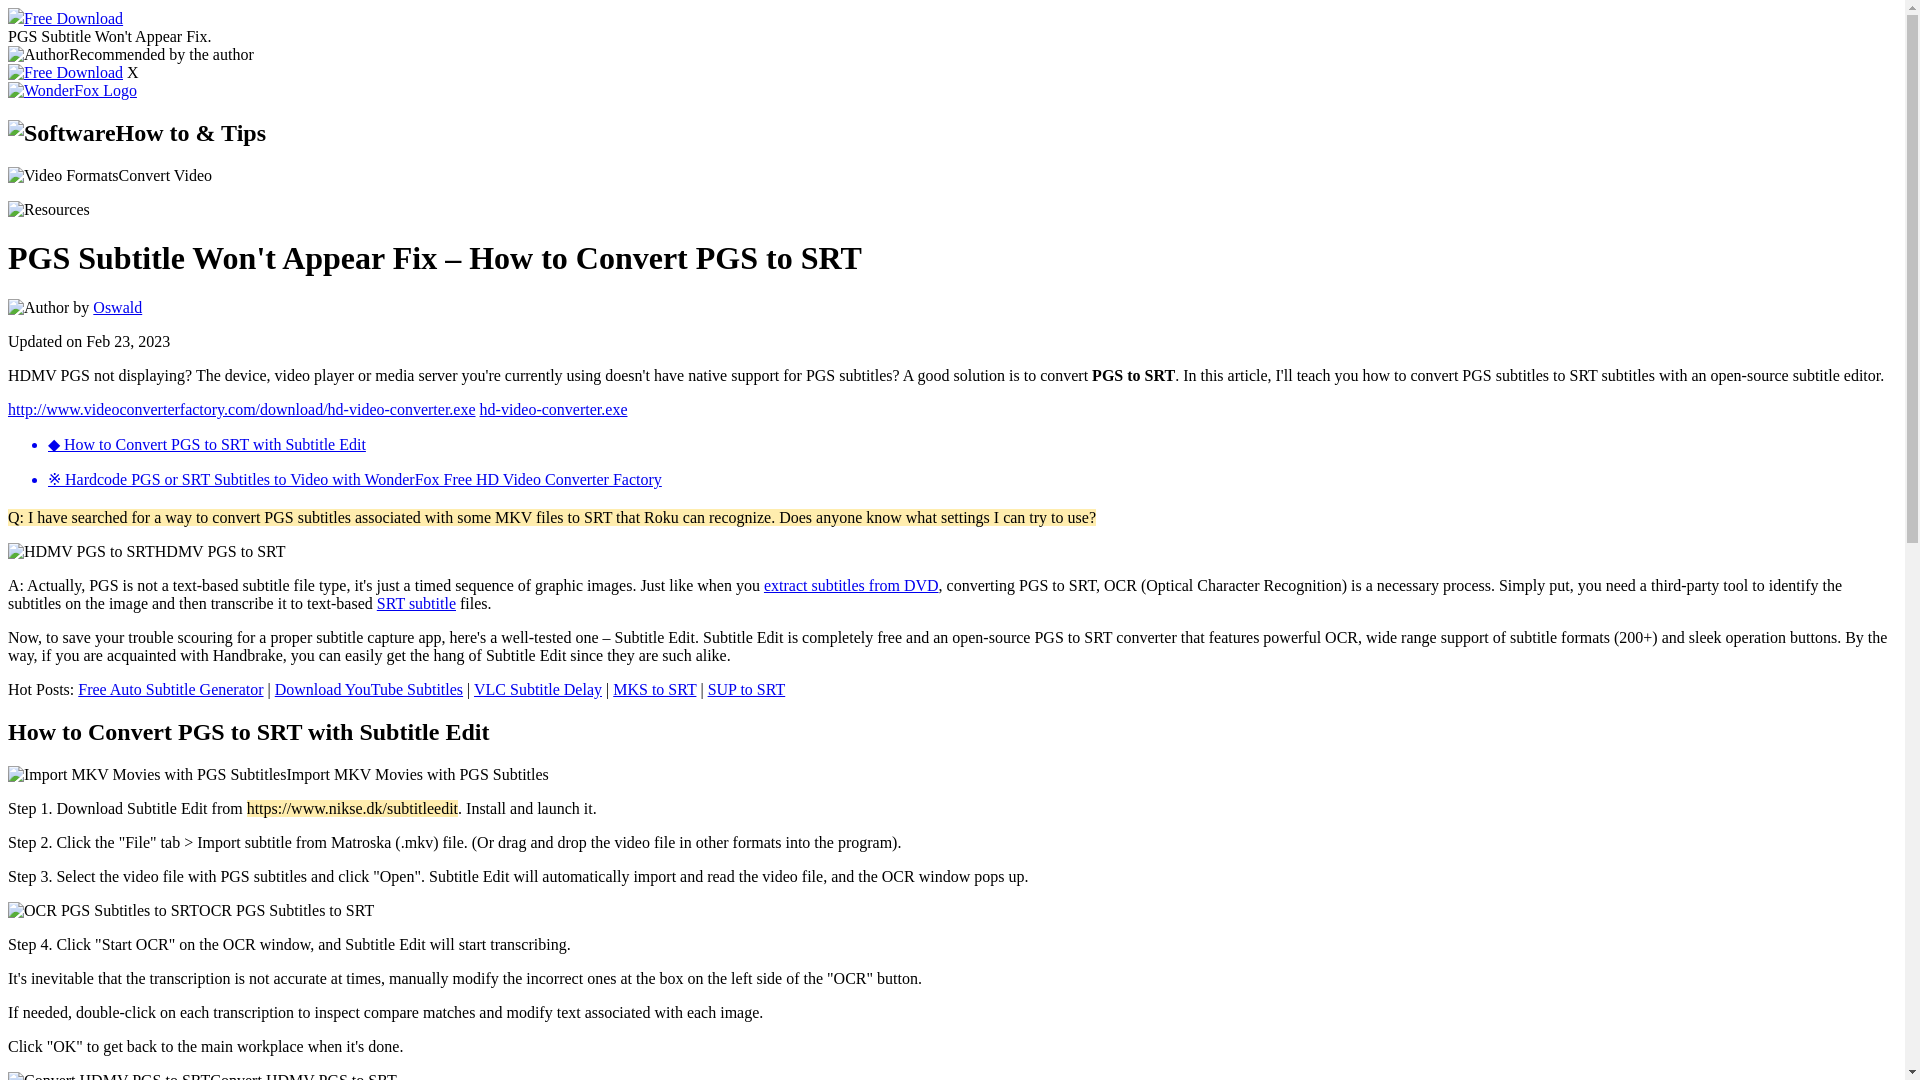 Image resolution: width=1920 pixels, height=1080 pixels. I want to click on Free Auto Subtitle Generator, so click(170, 689).